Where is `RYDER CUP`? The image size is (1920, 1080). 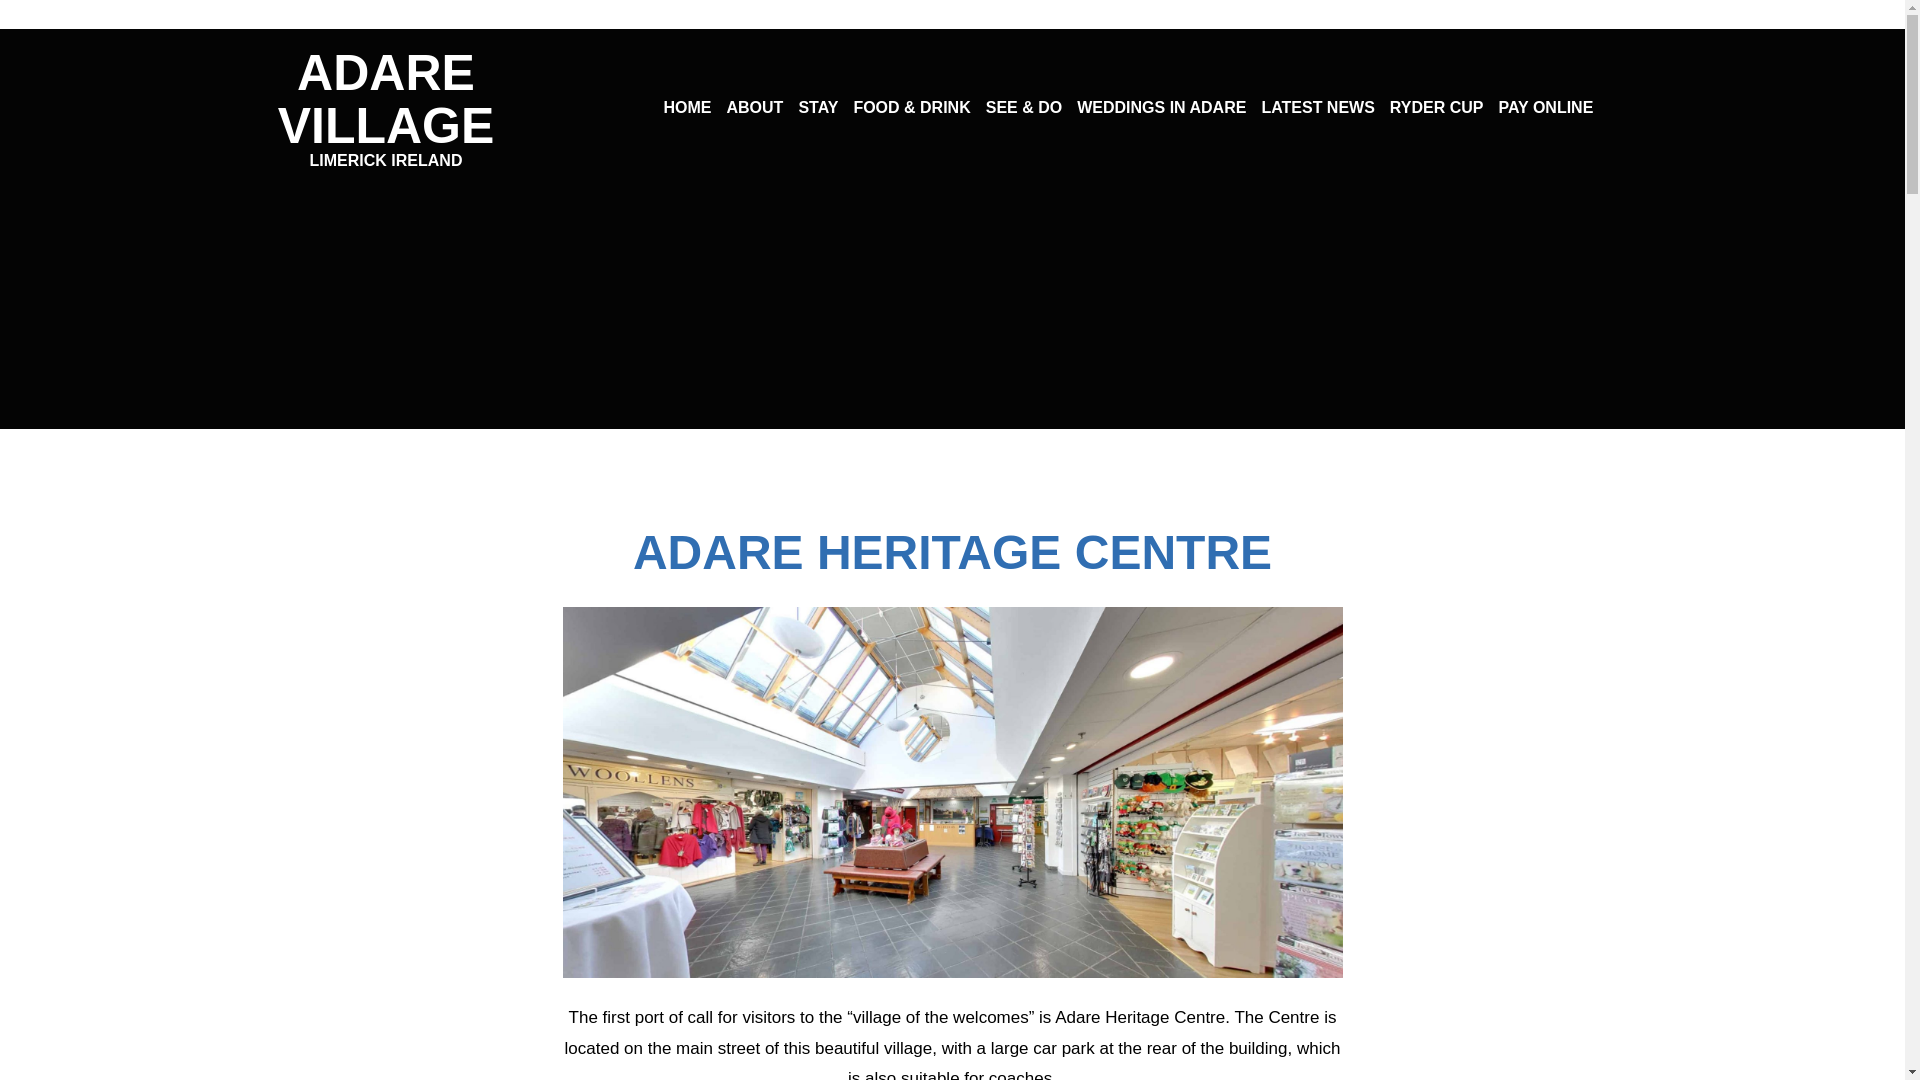
RYDER CUP is located at coordinates (1318, 108).